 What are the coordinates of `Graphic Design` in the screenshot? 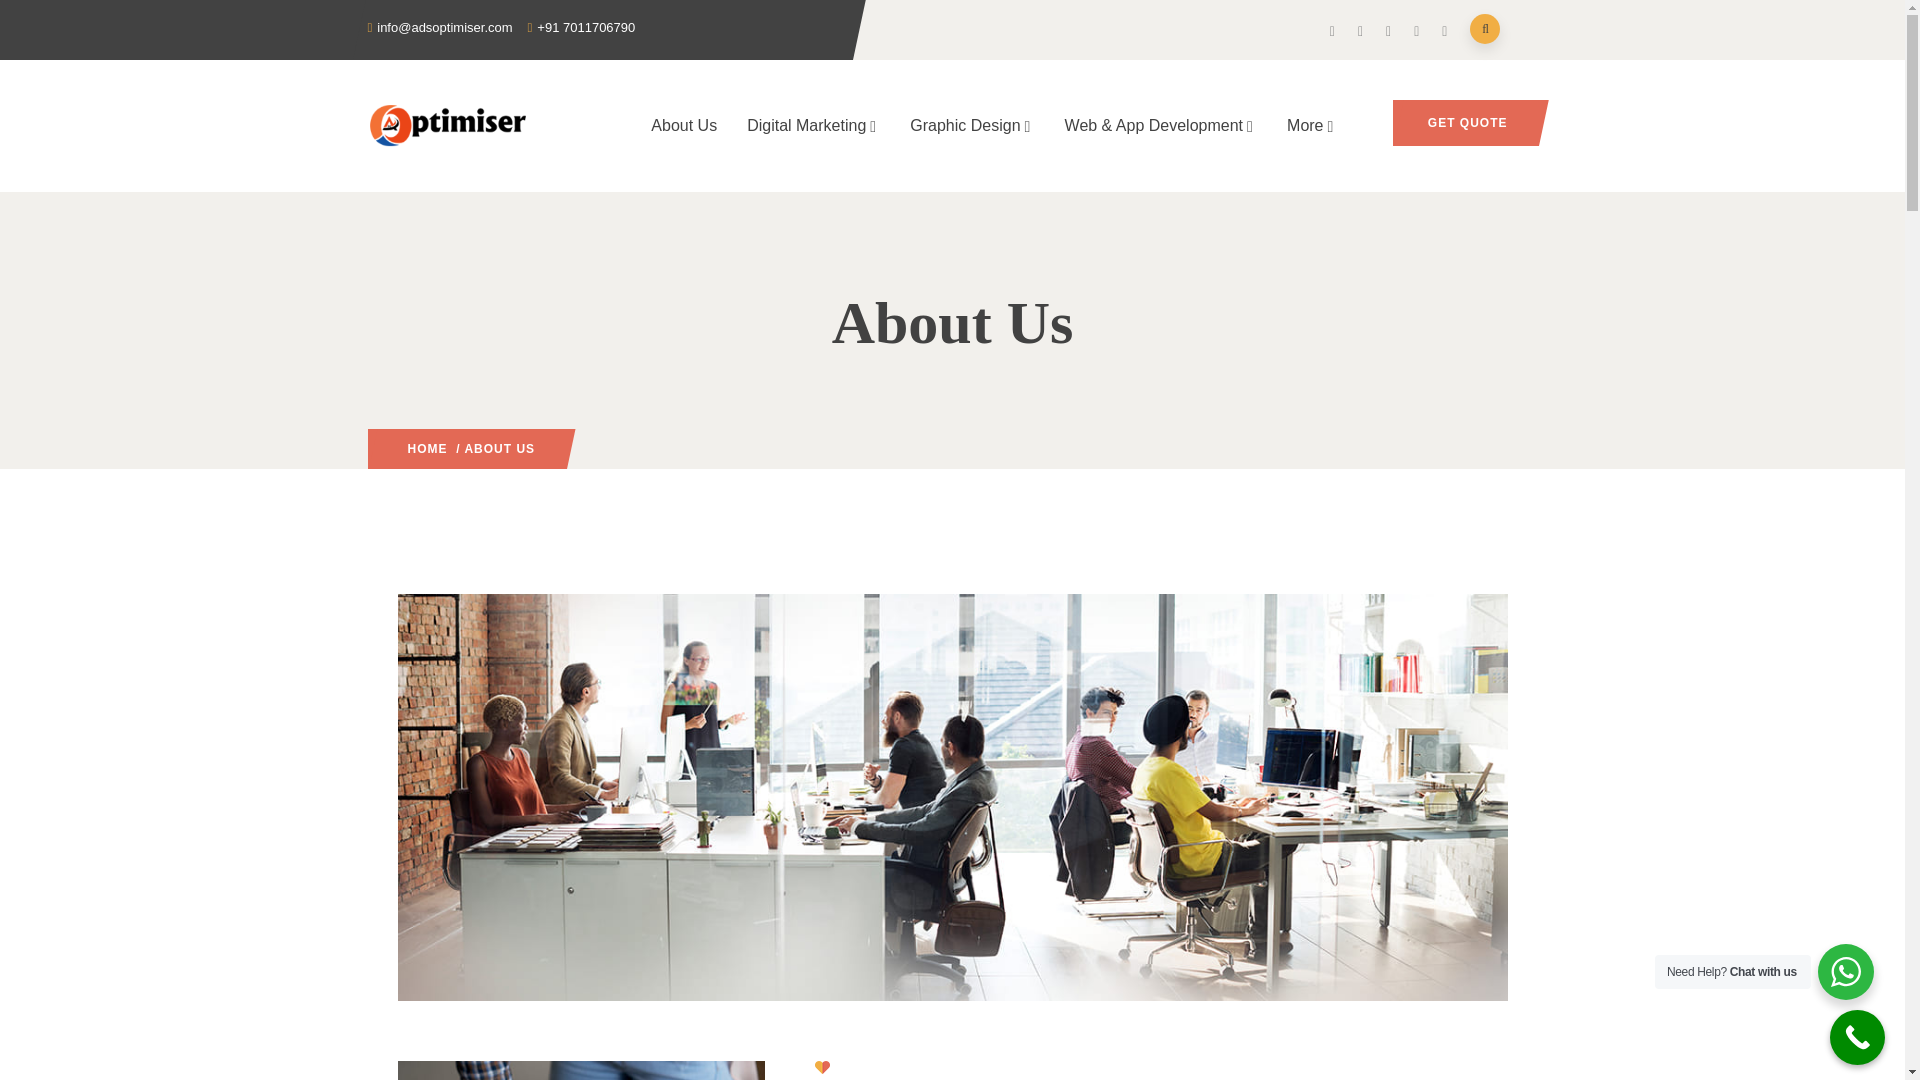 It's located at (971, 126).